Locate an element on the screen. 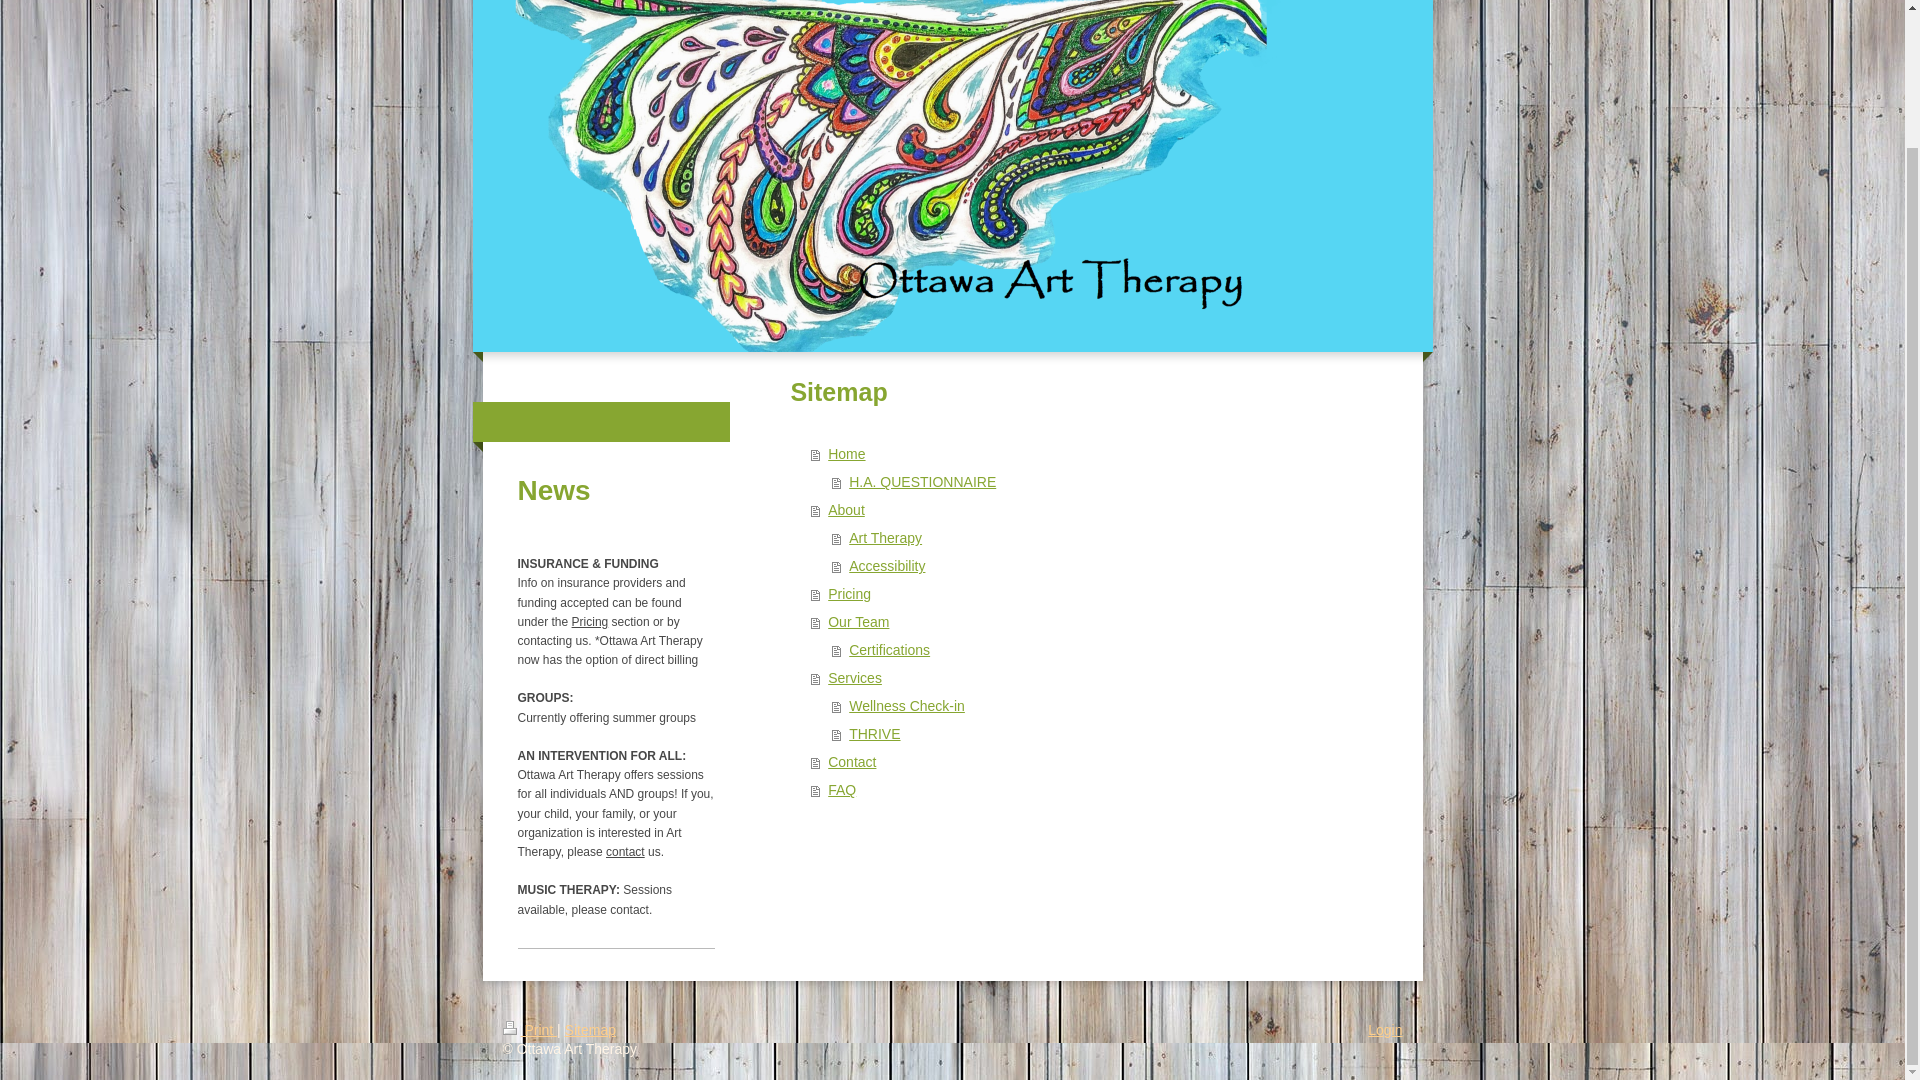 This screenshot has height=1080, width=1920. contact is located at coordinates (626, 851).